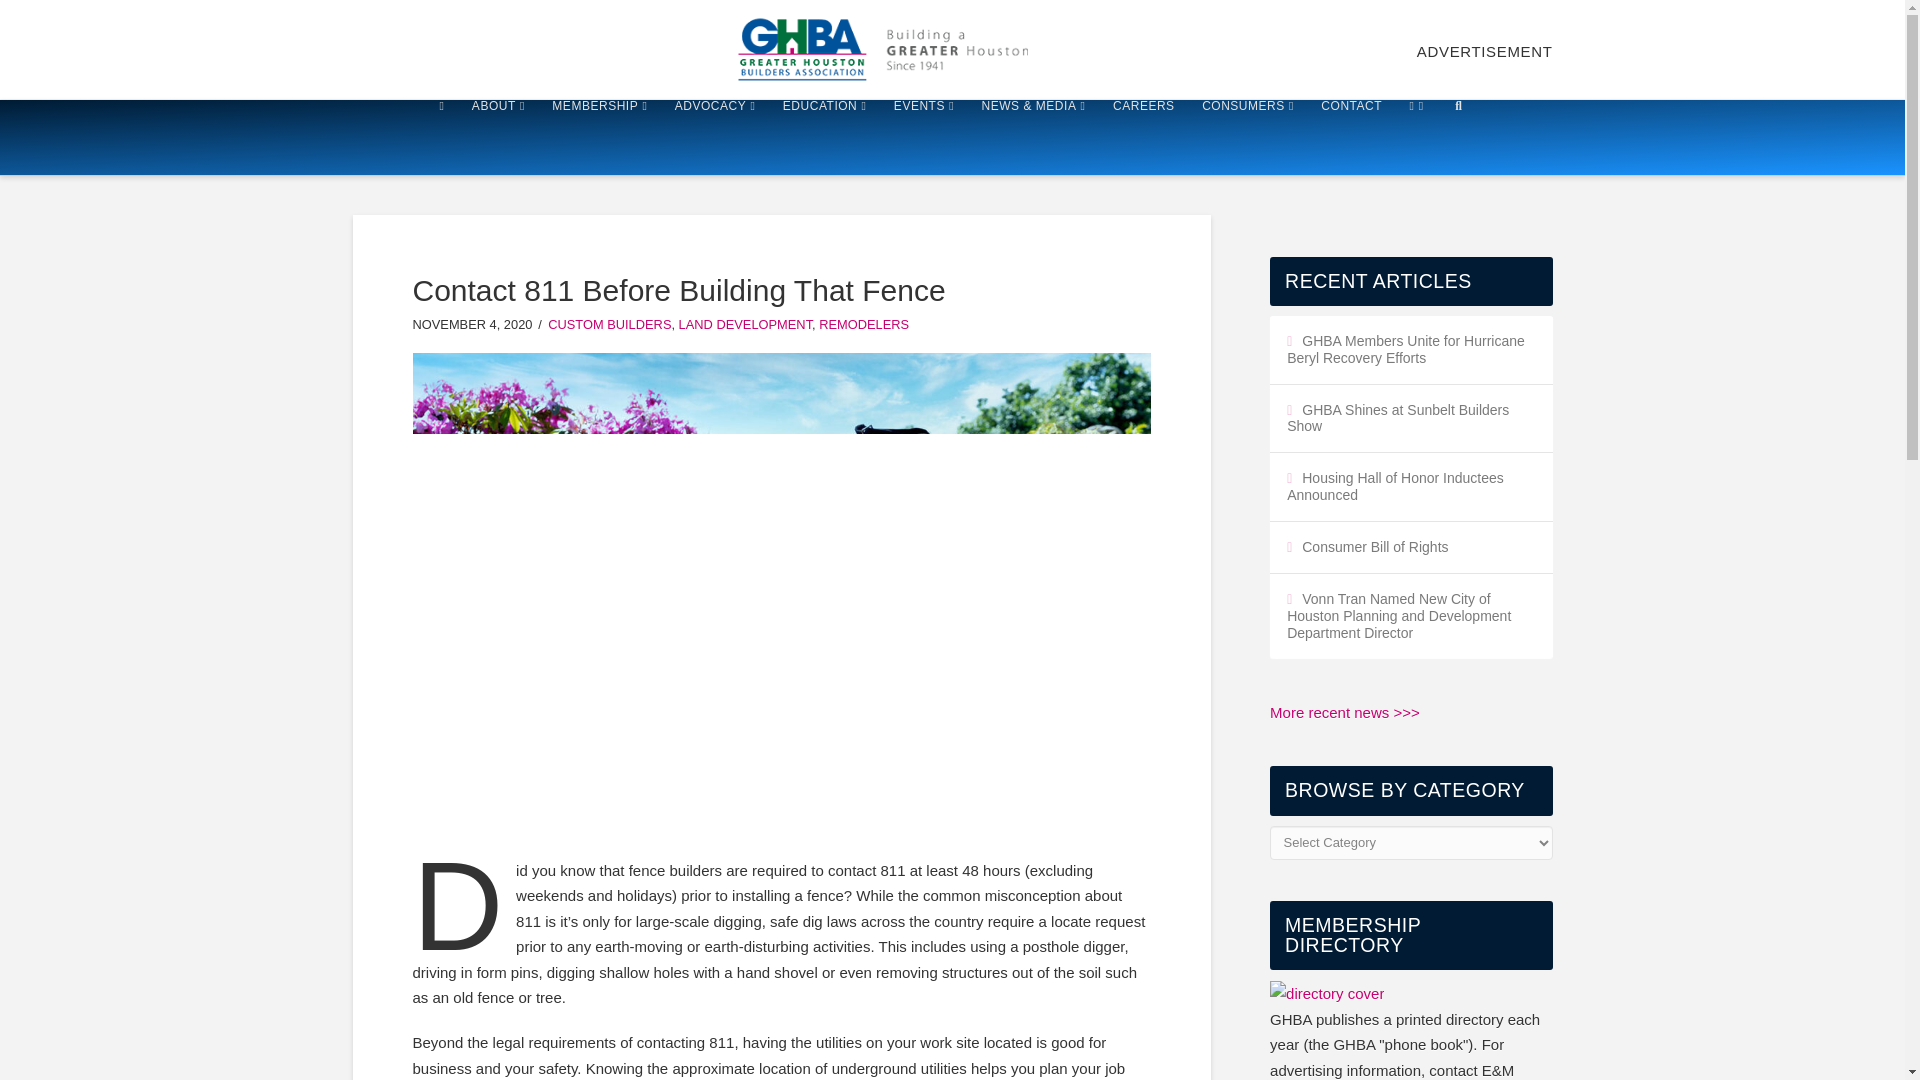 This screenshot has height=1080, width=1920. What do you see at coordinates (598, 137) in the screenshot?
I see `MEMBERSHIP` at bounding box center [598, 137].